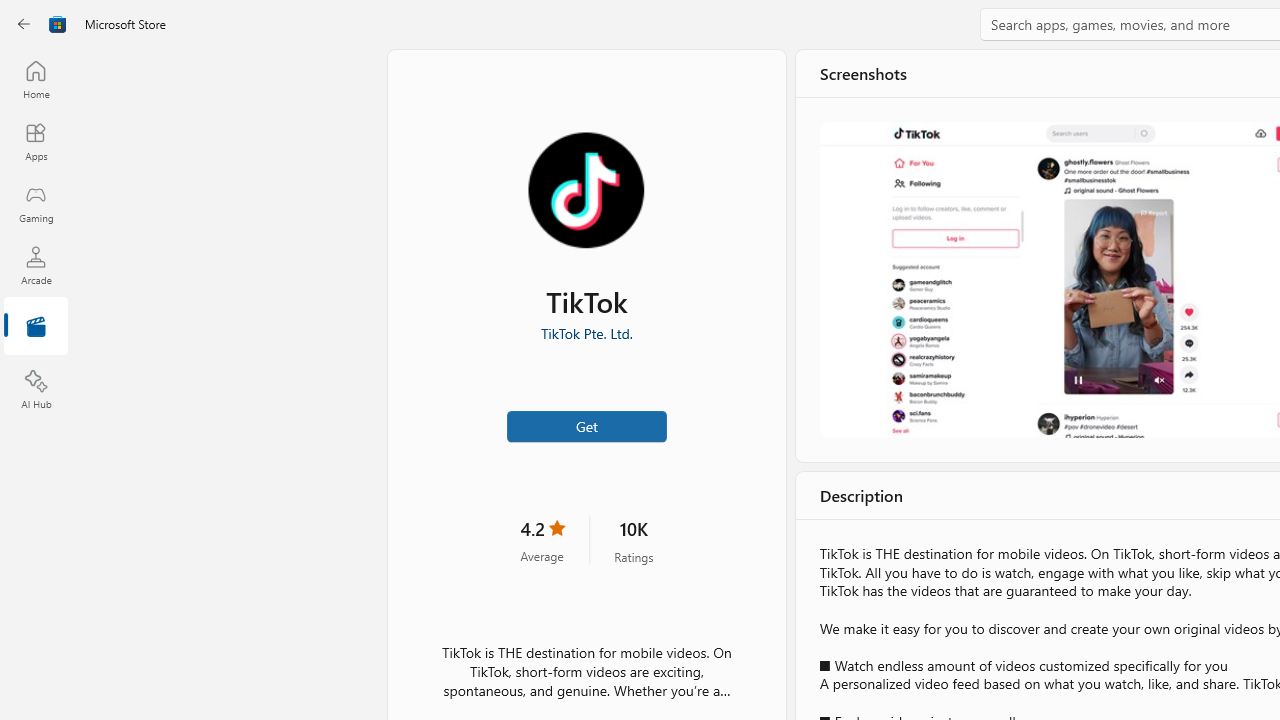  What do you see at coordinates (36, 141) in the screenshot?
I see `Apps` at bounding box center [36, 141].